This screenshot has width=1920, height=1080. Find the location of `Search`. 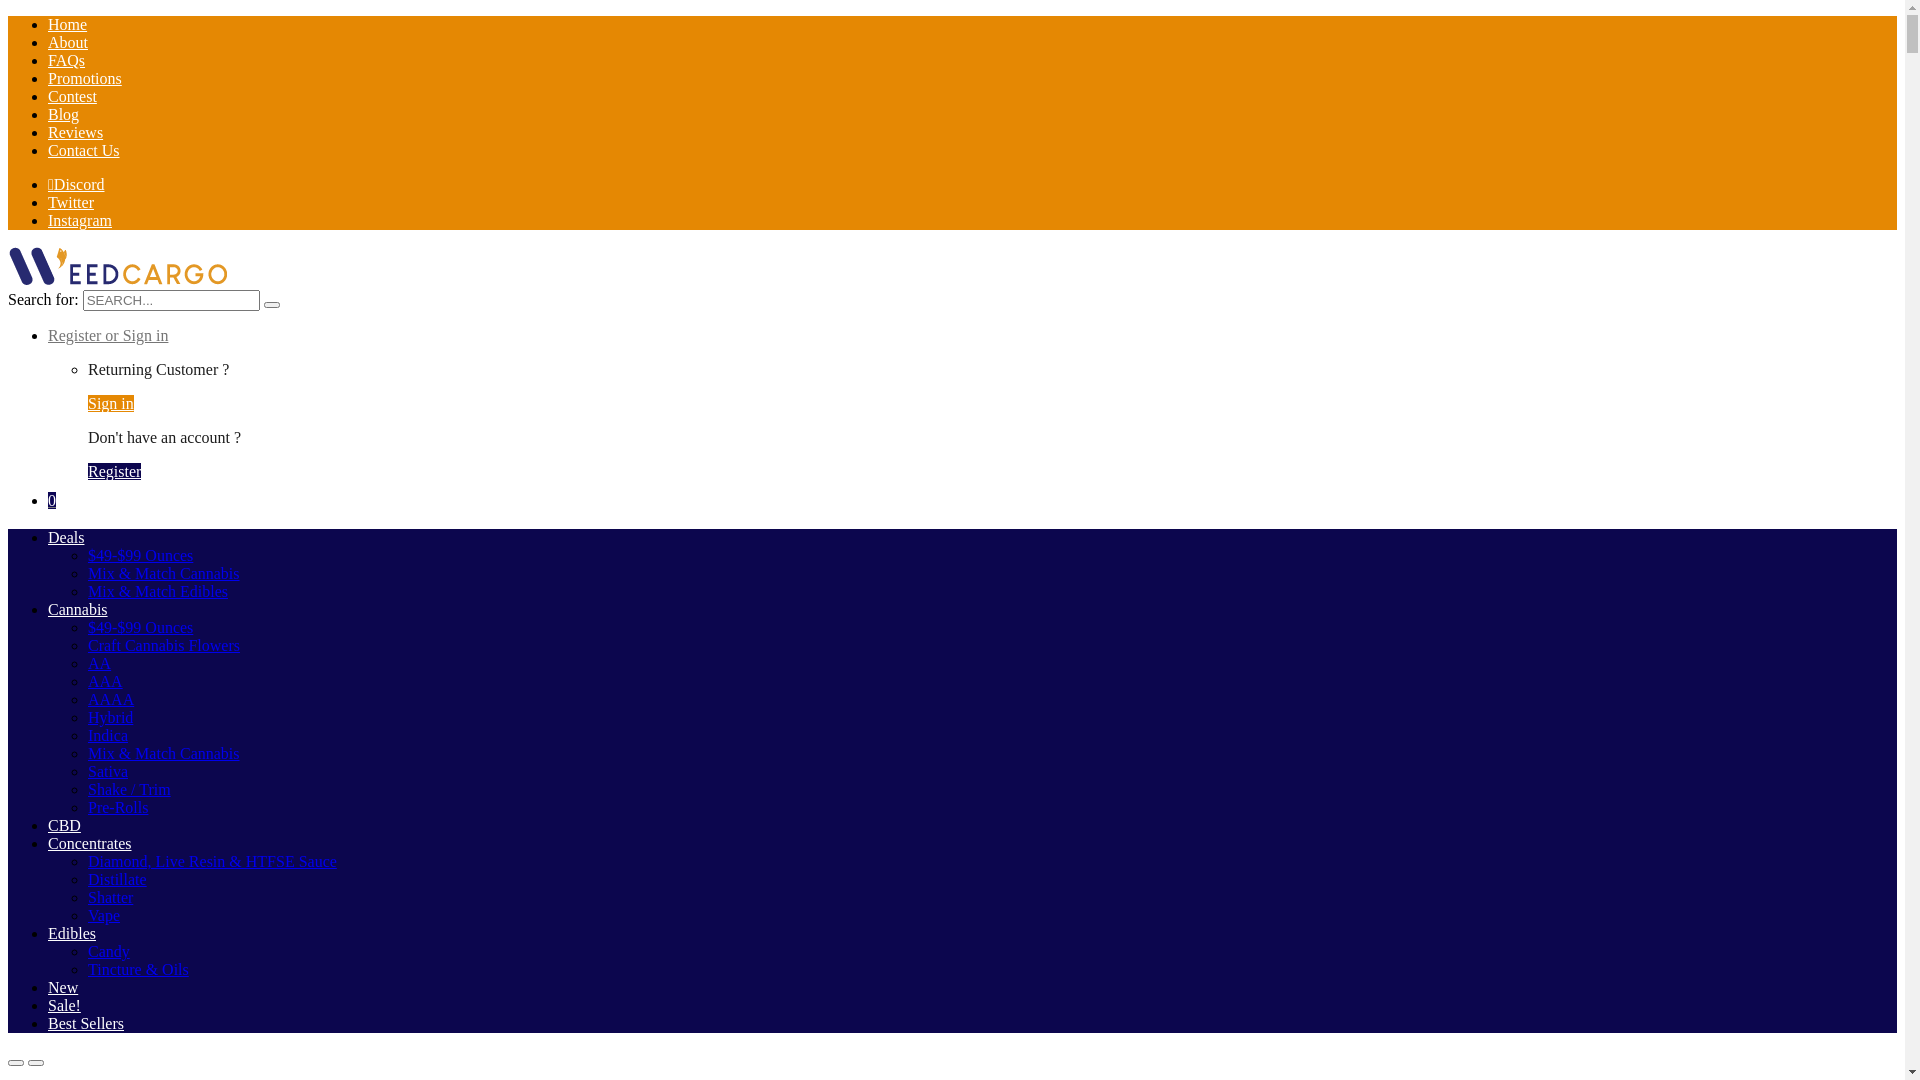

Search is located at coordinates (272, 305).